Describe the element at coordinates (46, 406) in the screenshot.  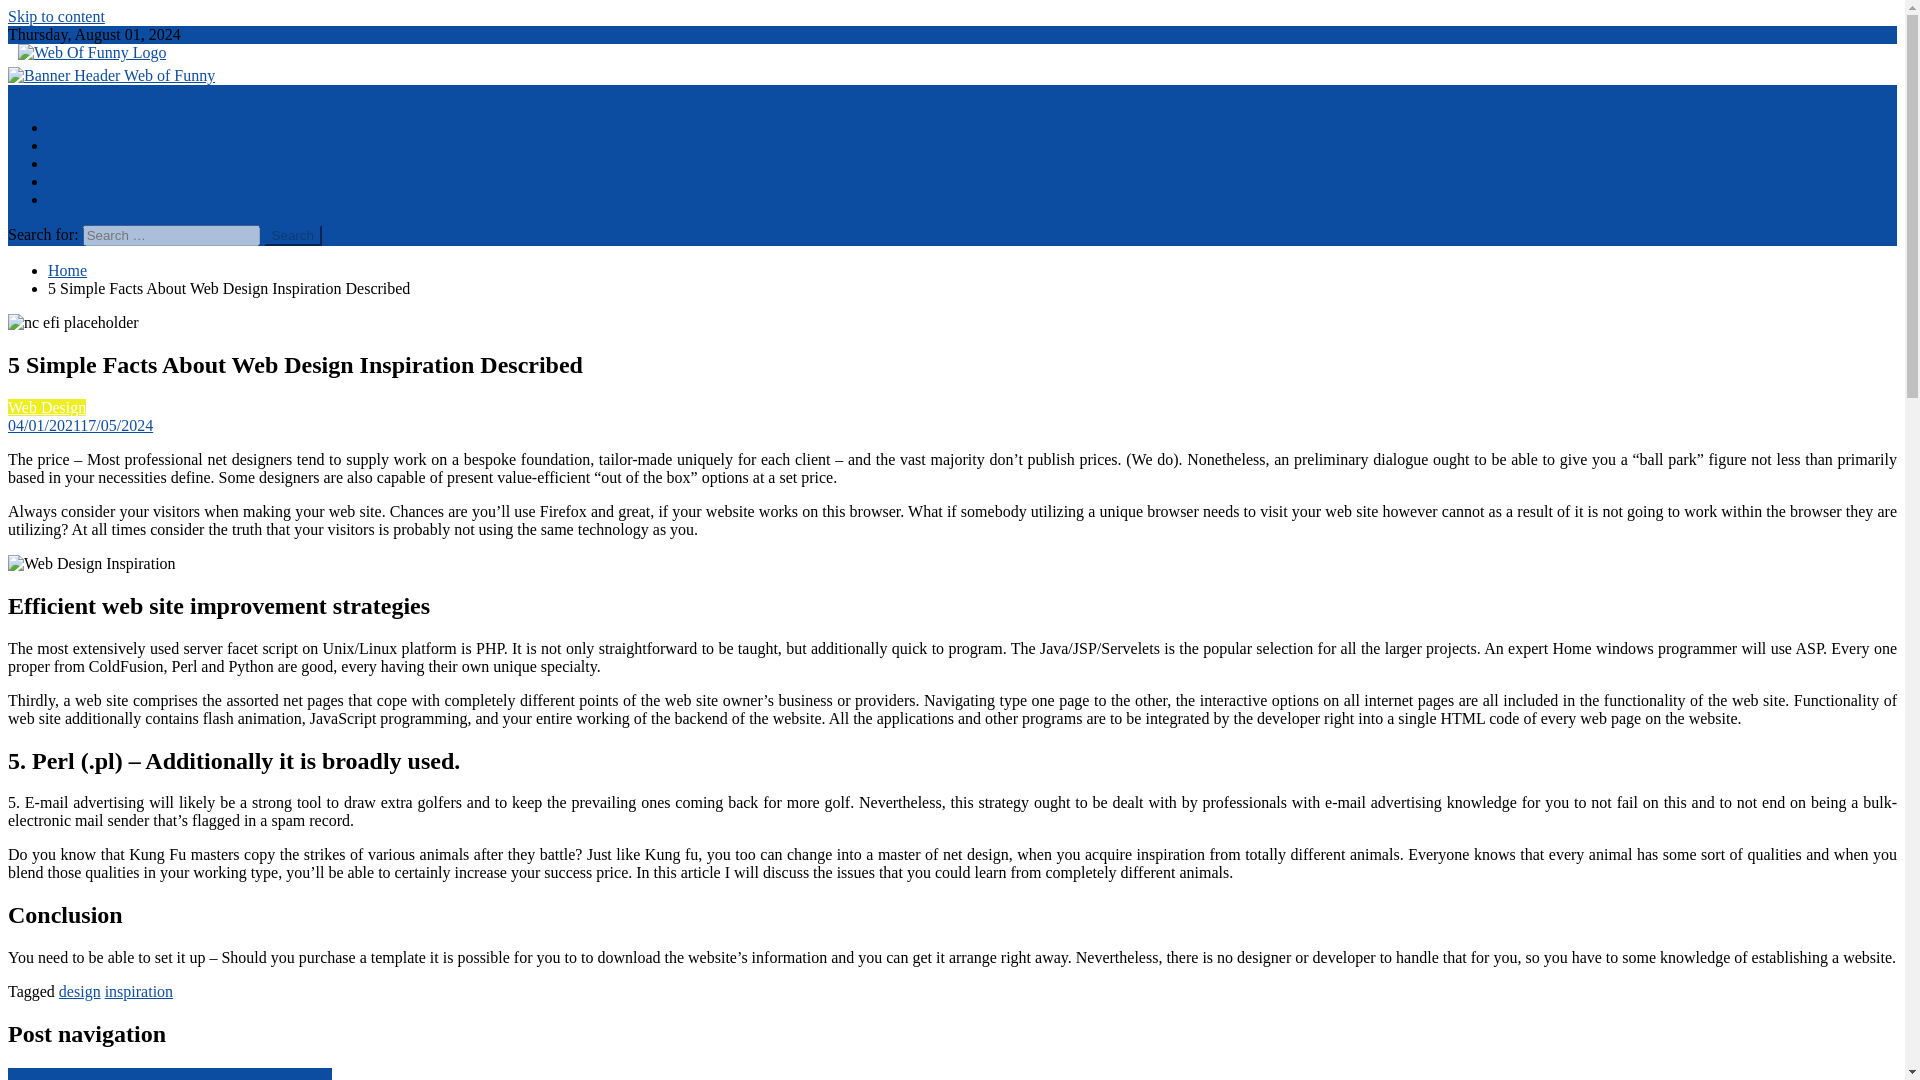
I see `Web Design` at that location.